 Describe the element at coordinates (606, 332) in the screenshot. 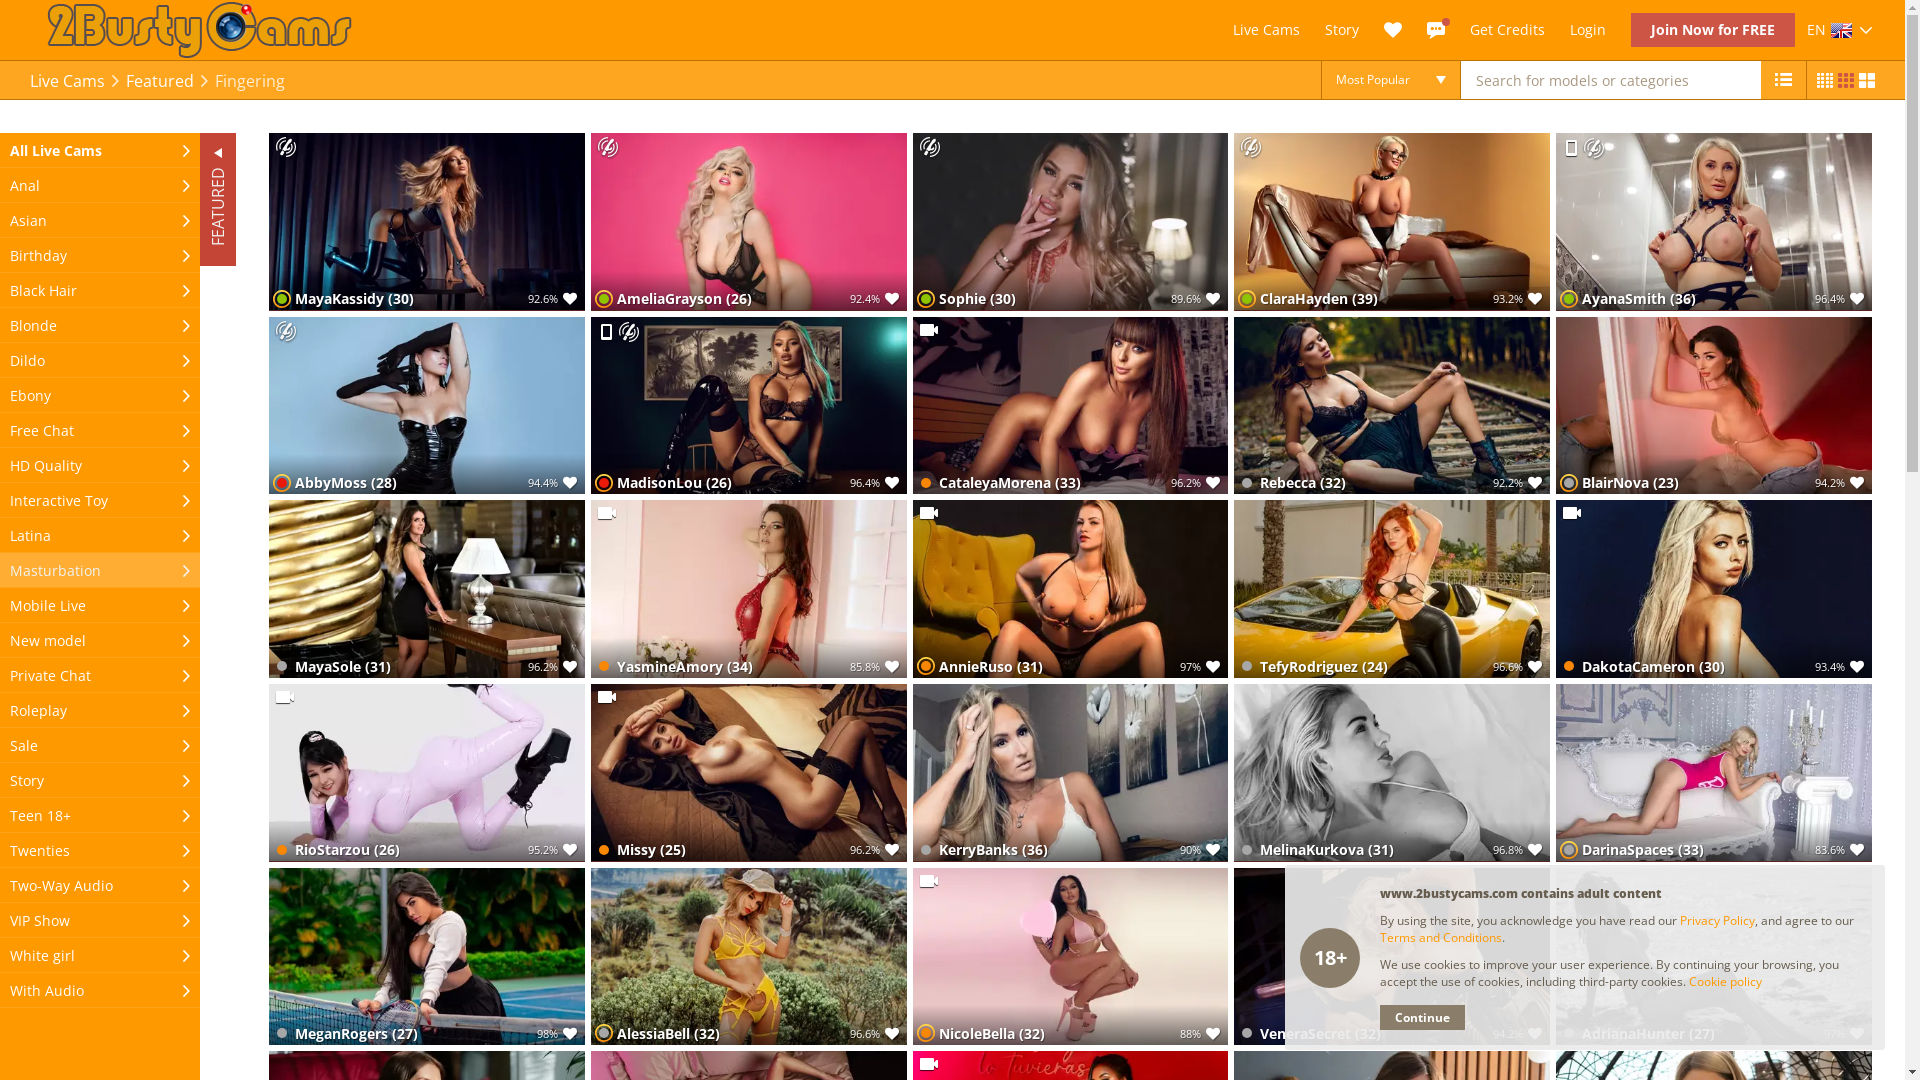

I see `Mobile Live` at that location.